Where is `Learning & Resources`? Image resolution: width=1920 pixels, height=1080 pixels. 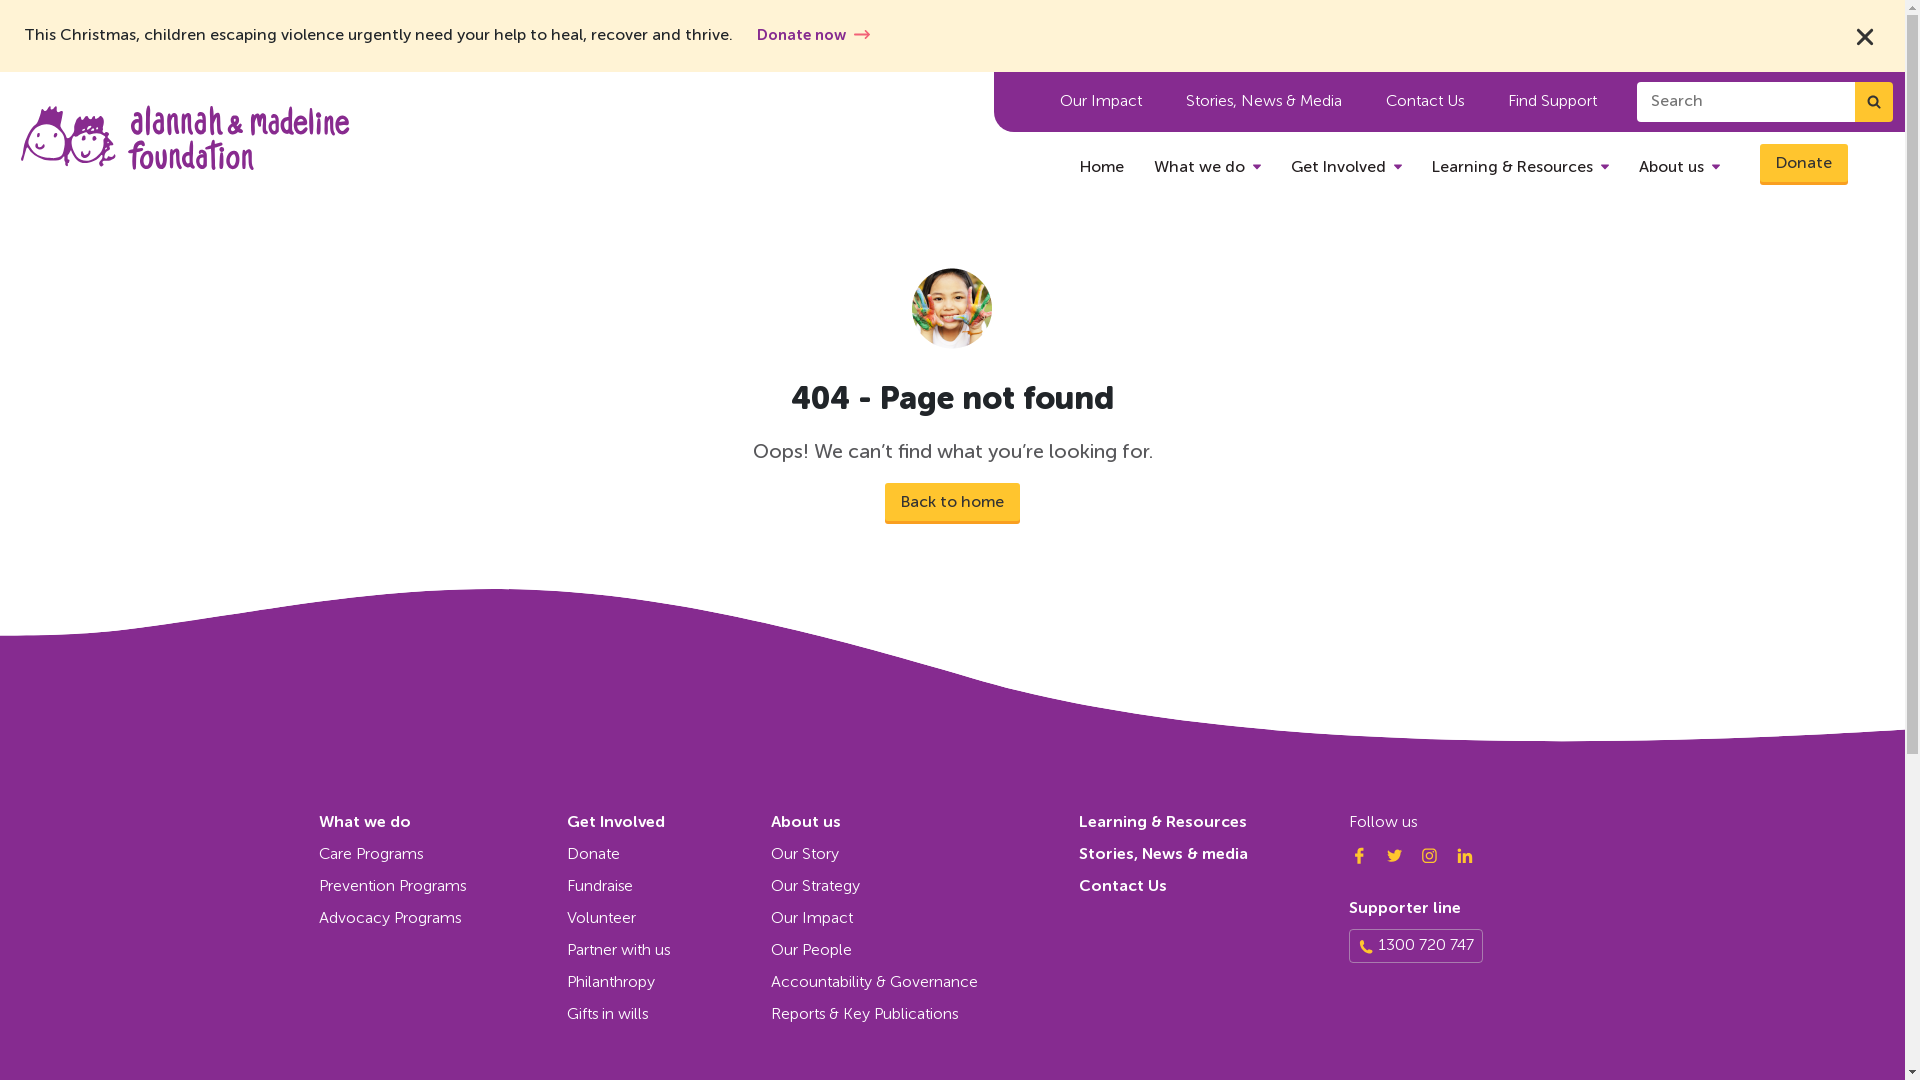
Learning & Resources is located at coordinates (1520, 168).